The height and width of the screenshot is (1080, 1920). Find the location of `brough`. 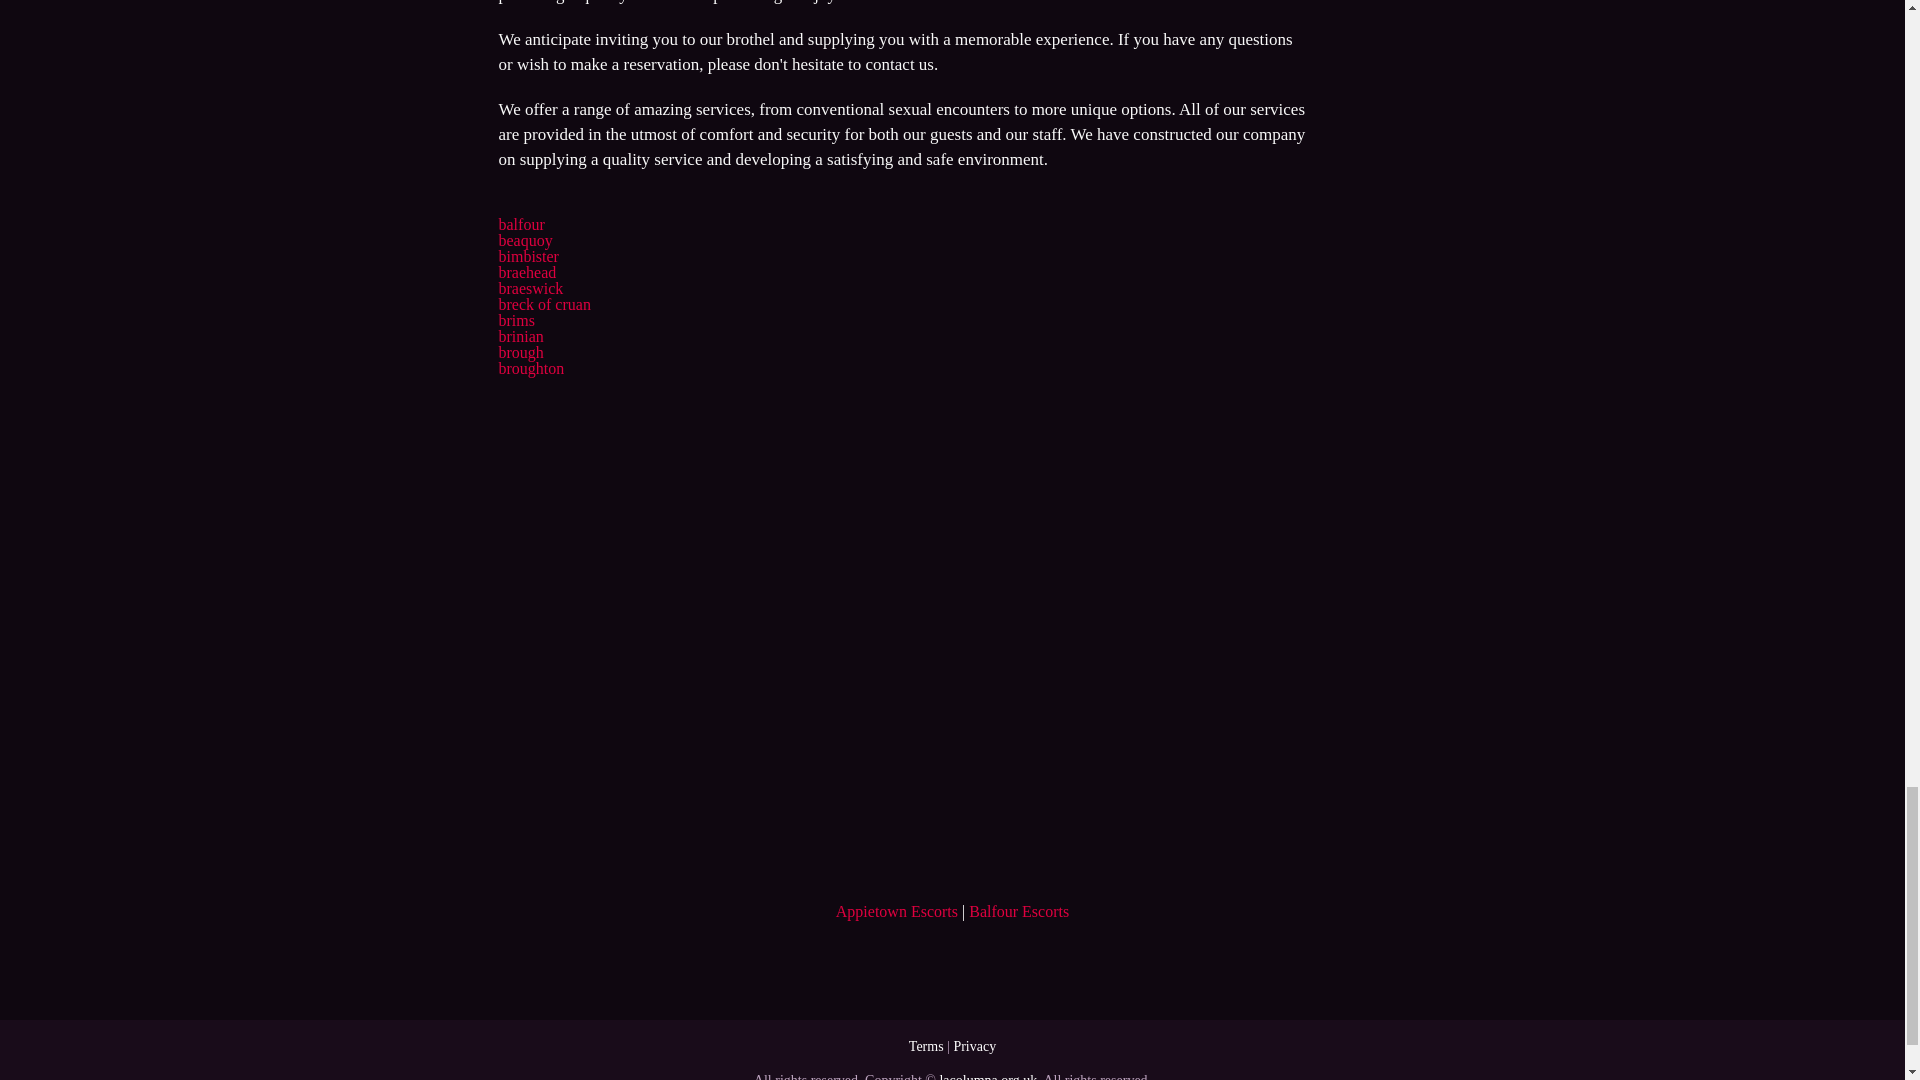

brough is located at coordinates (520, 352).